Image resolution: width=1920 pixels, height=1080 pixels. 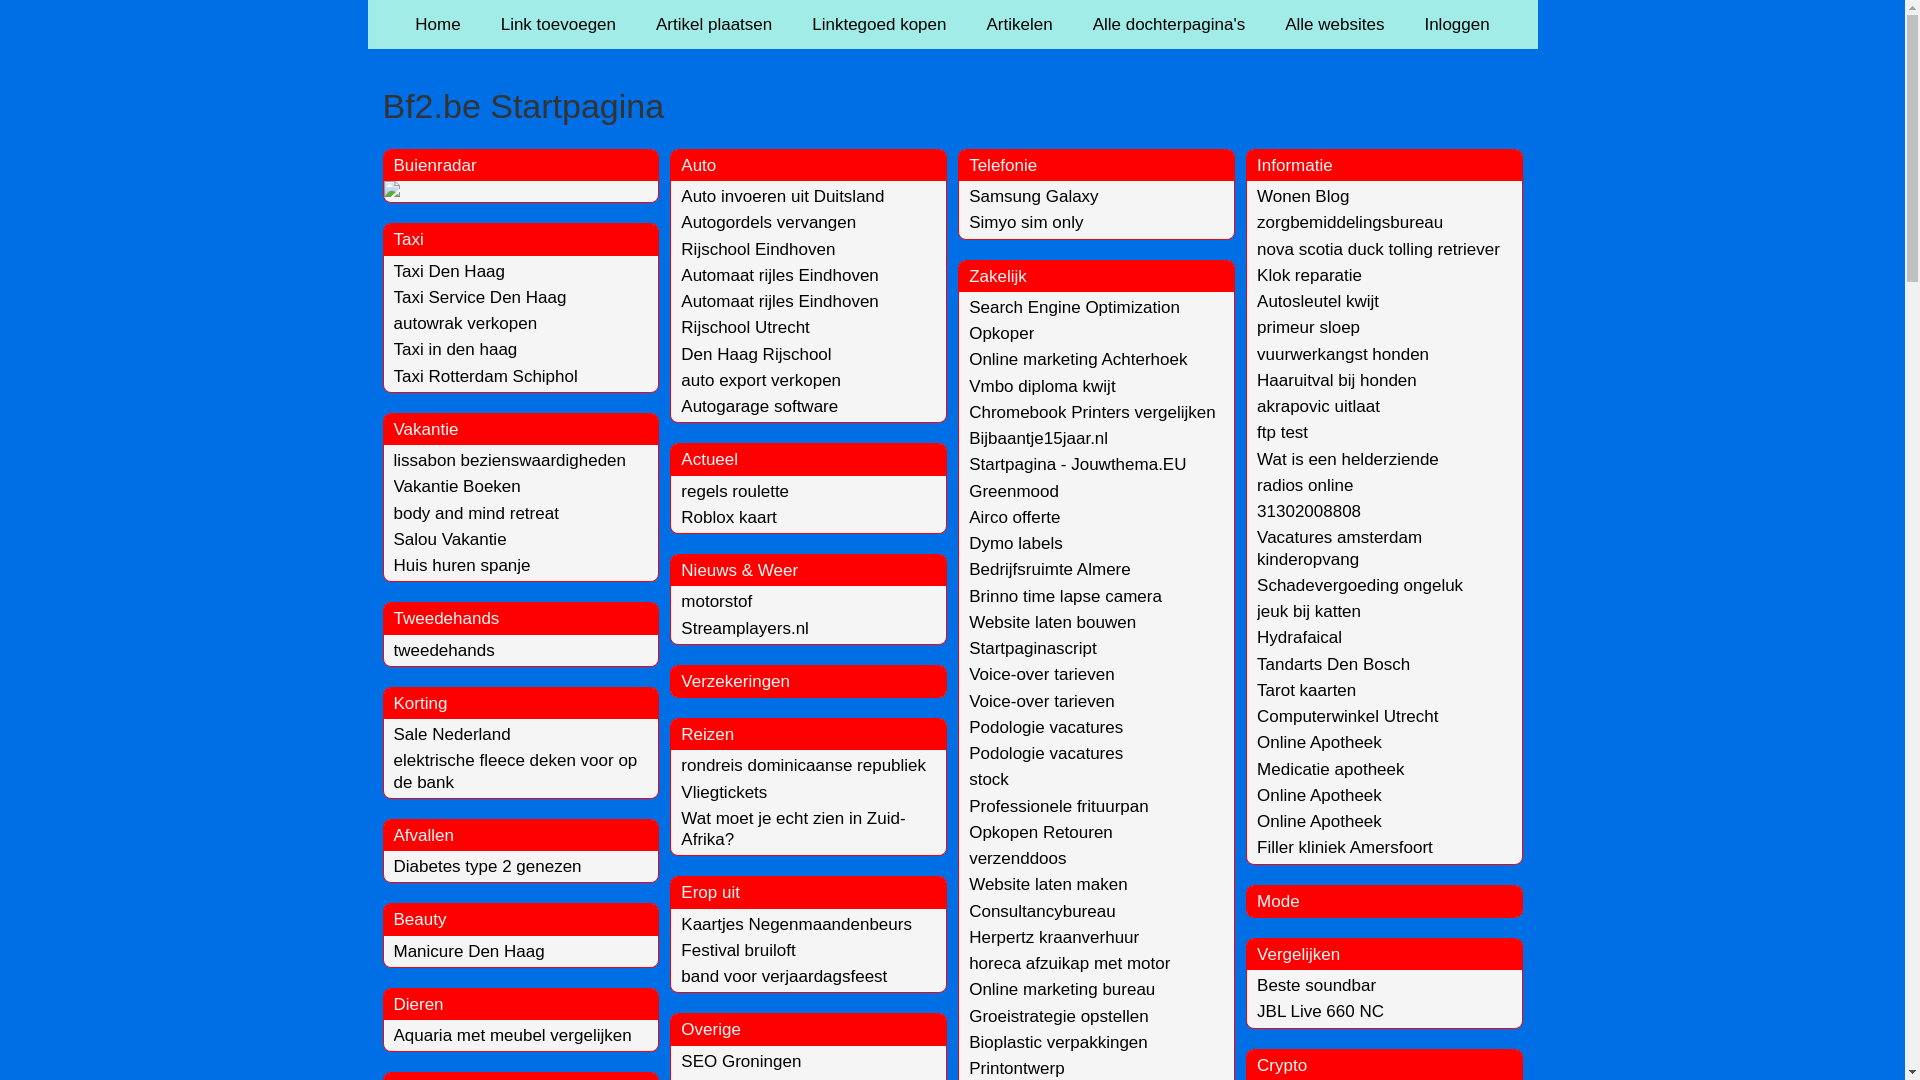 I want to click on Vergelijken, so click(x=1298, y=954).